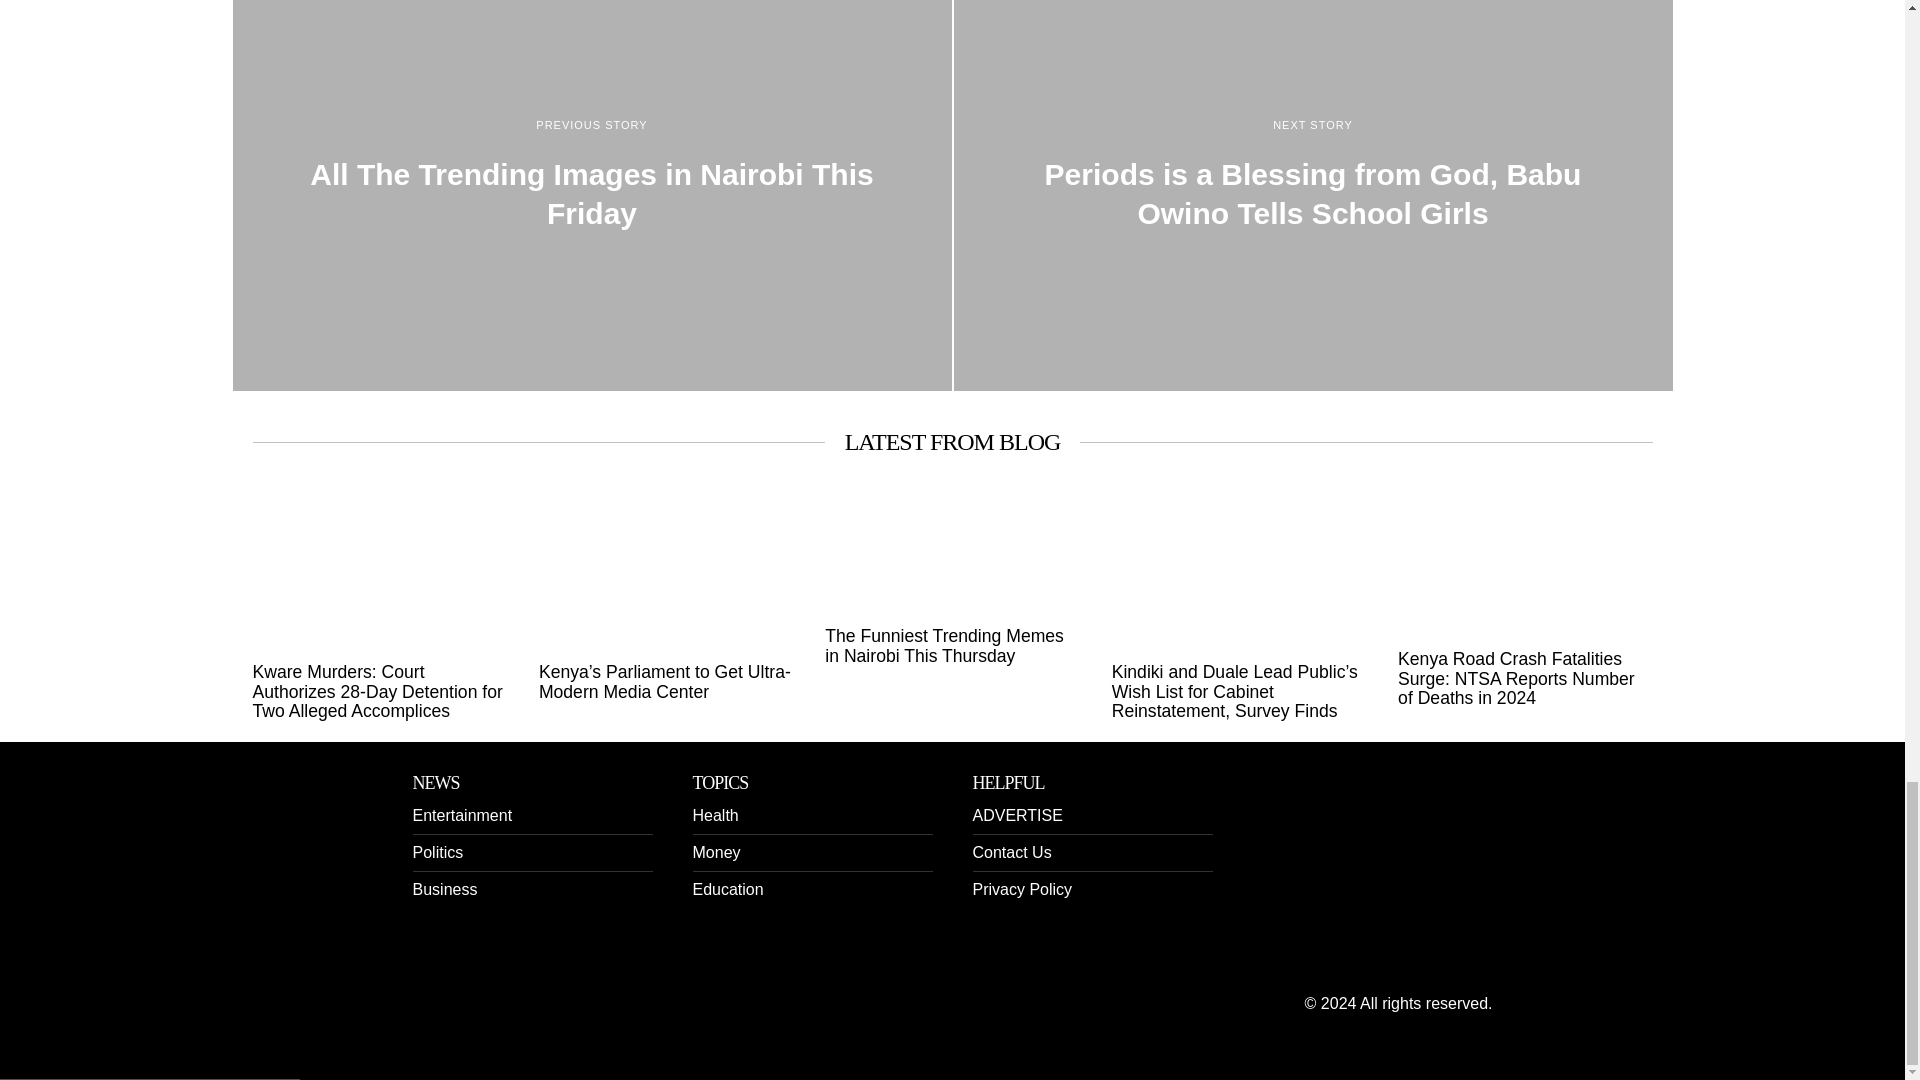  I want to click on Business, so click(444, 889).